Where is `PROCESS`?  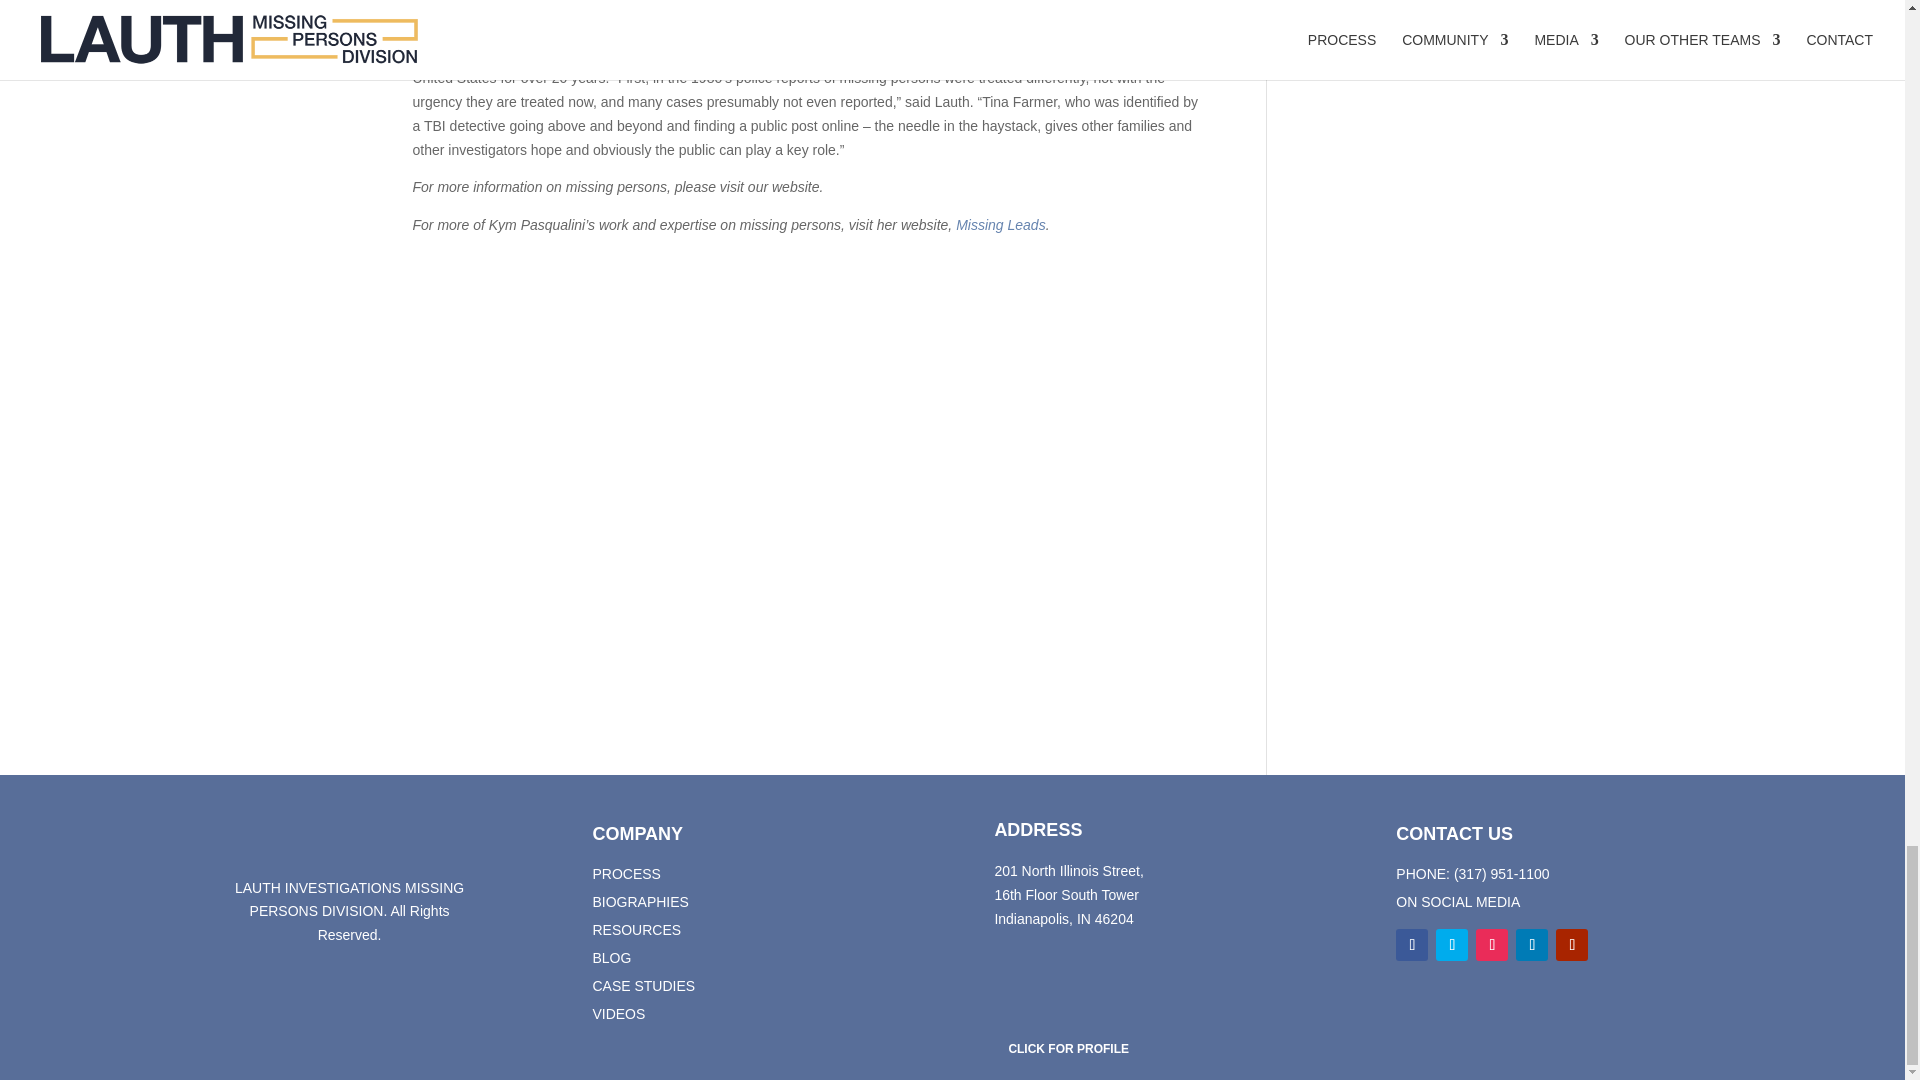
PROCESS is located at coordinates (626, 874).